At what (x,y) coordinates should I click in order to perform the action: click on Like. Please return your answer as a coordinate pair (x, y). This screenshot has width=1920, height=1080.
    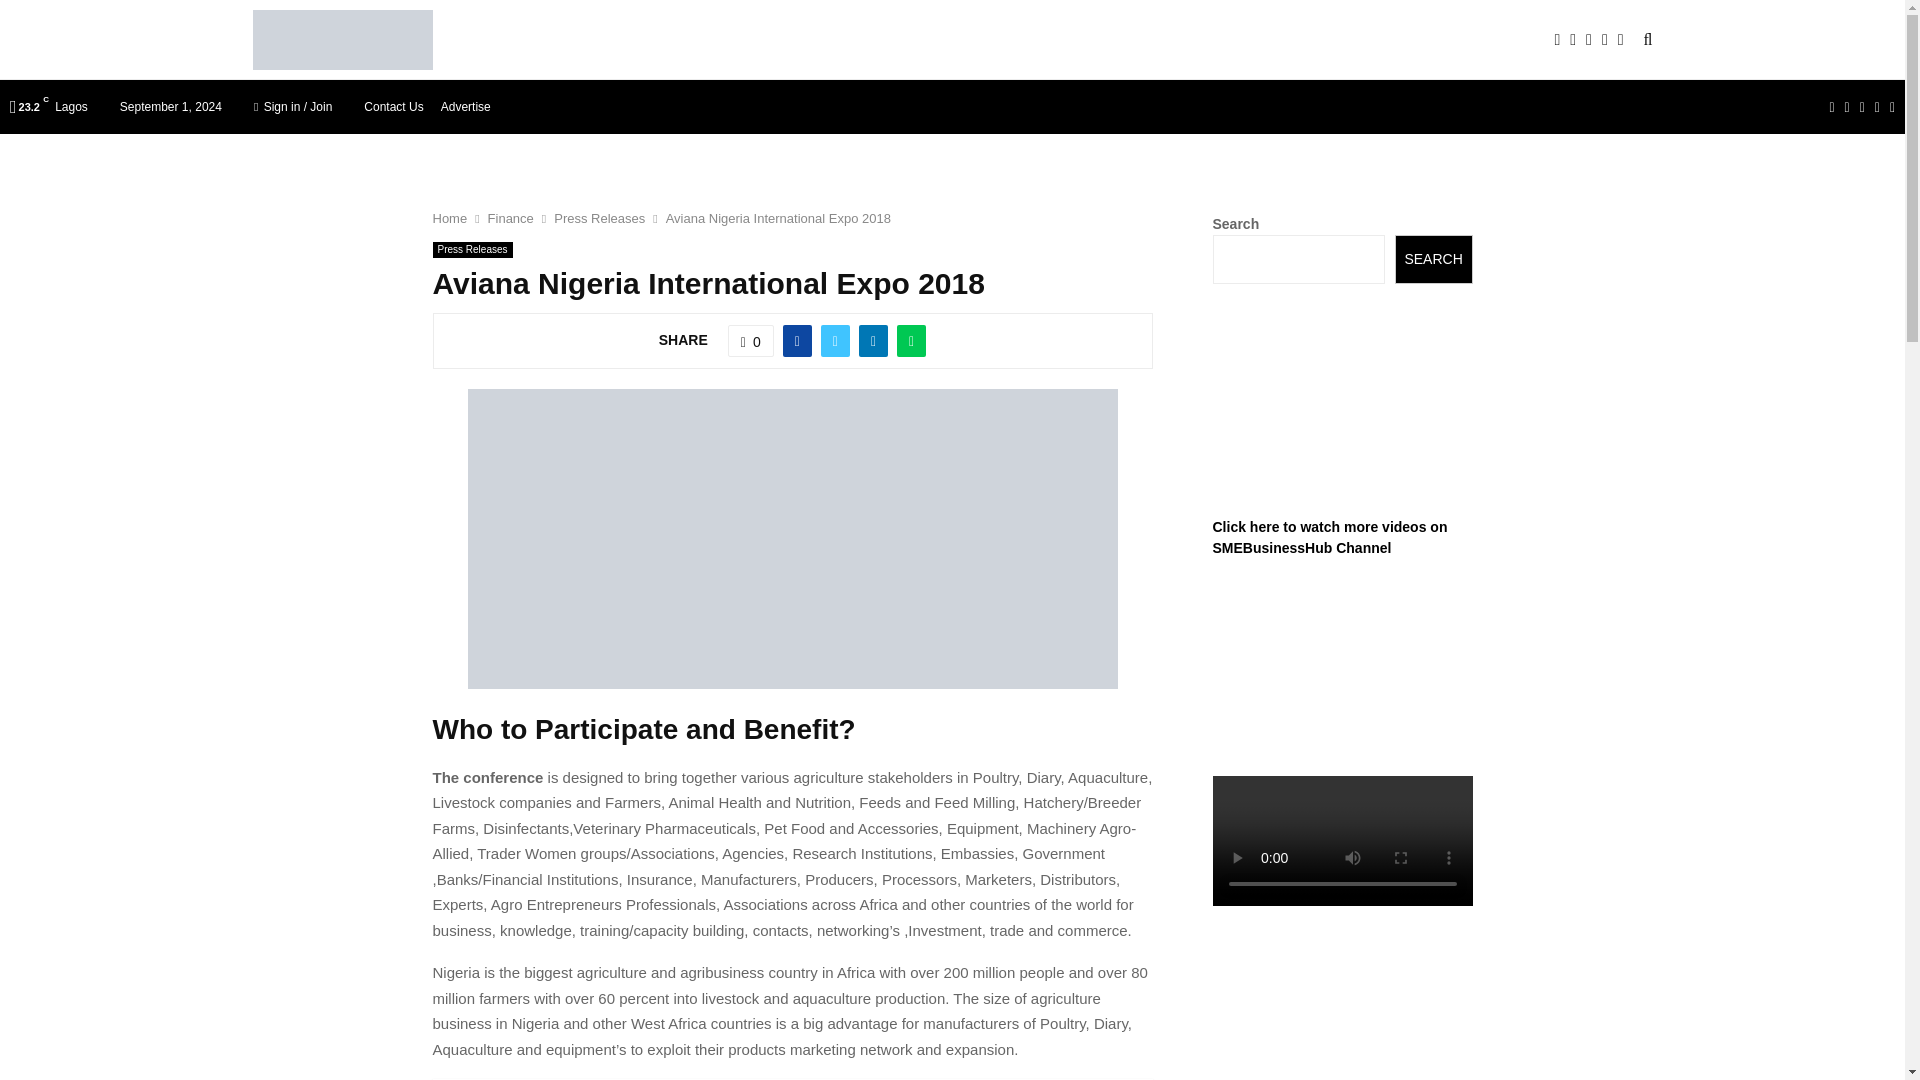
    Looking at the image, I should click on (750, 341).